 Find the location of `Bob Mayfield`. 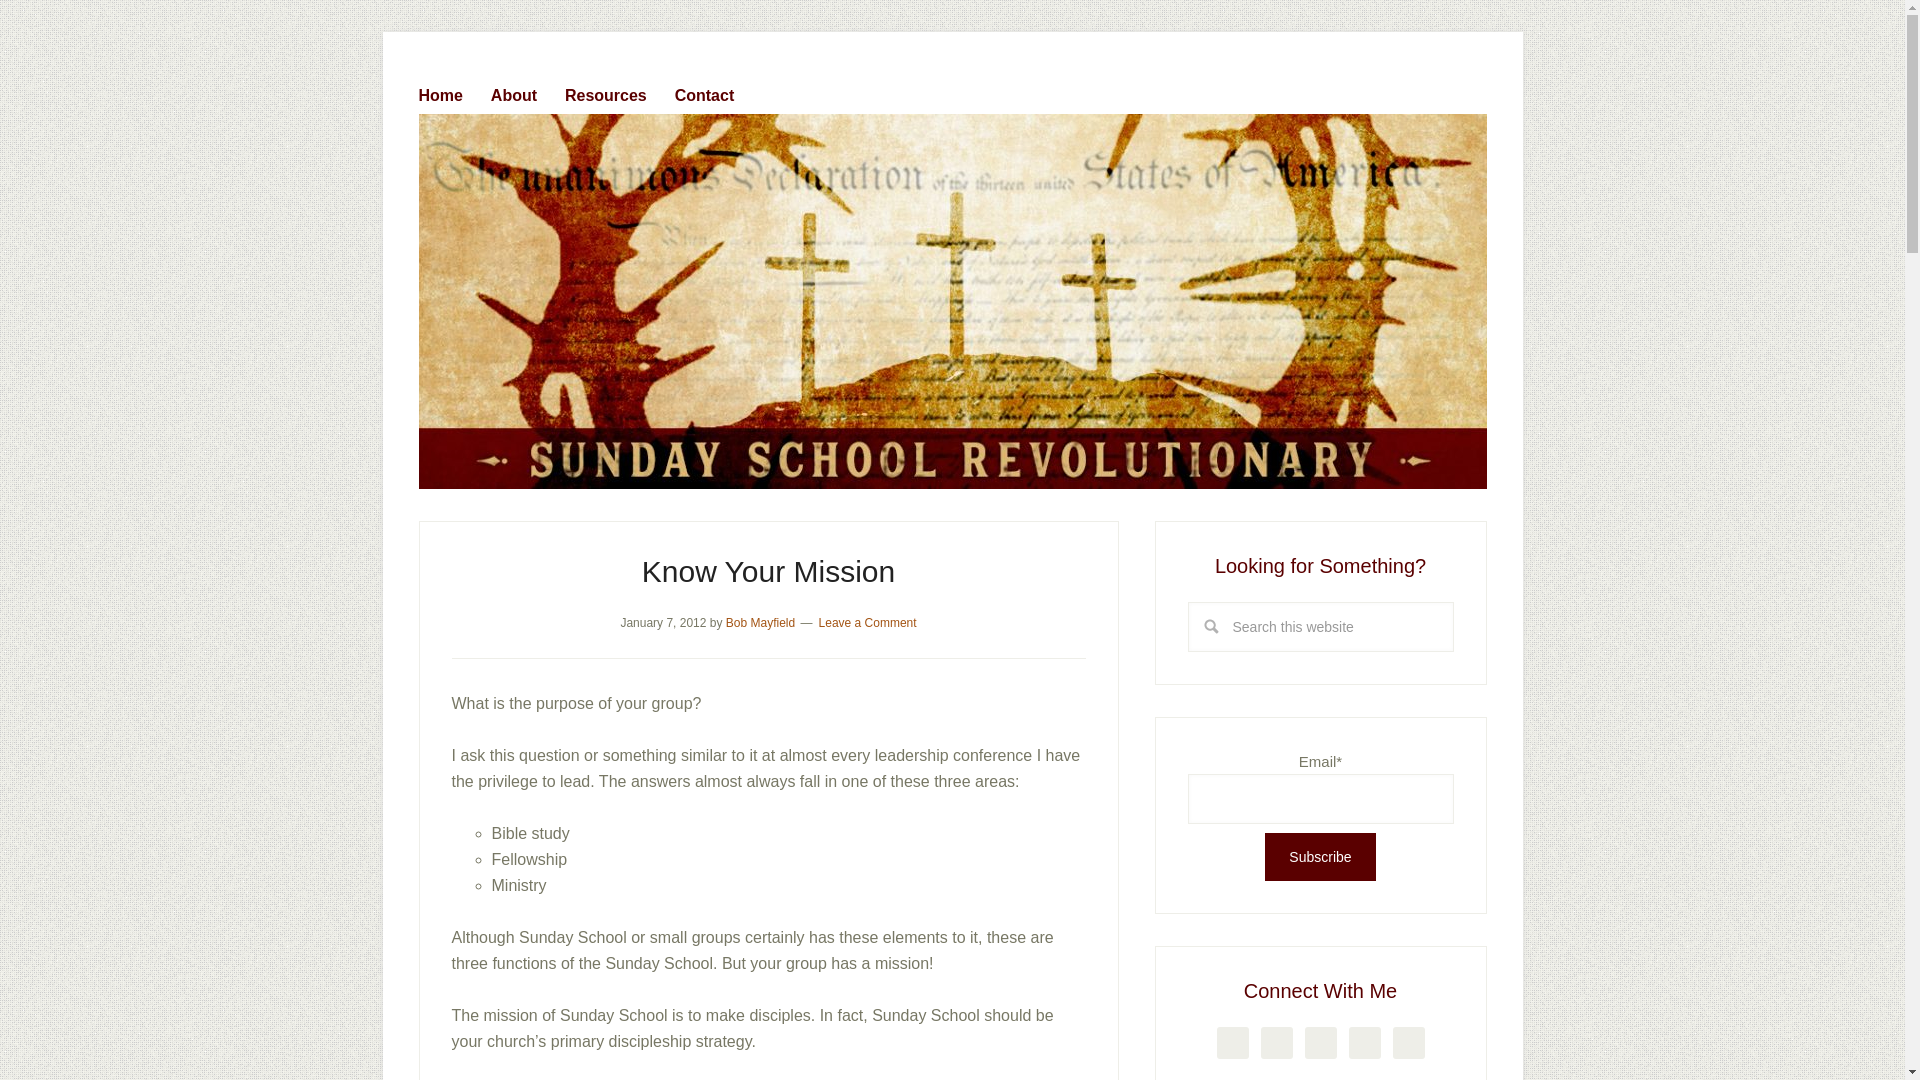

Bob Mayfield is located at coordinates (760, 622).